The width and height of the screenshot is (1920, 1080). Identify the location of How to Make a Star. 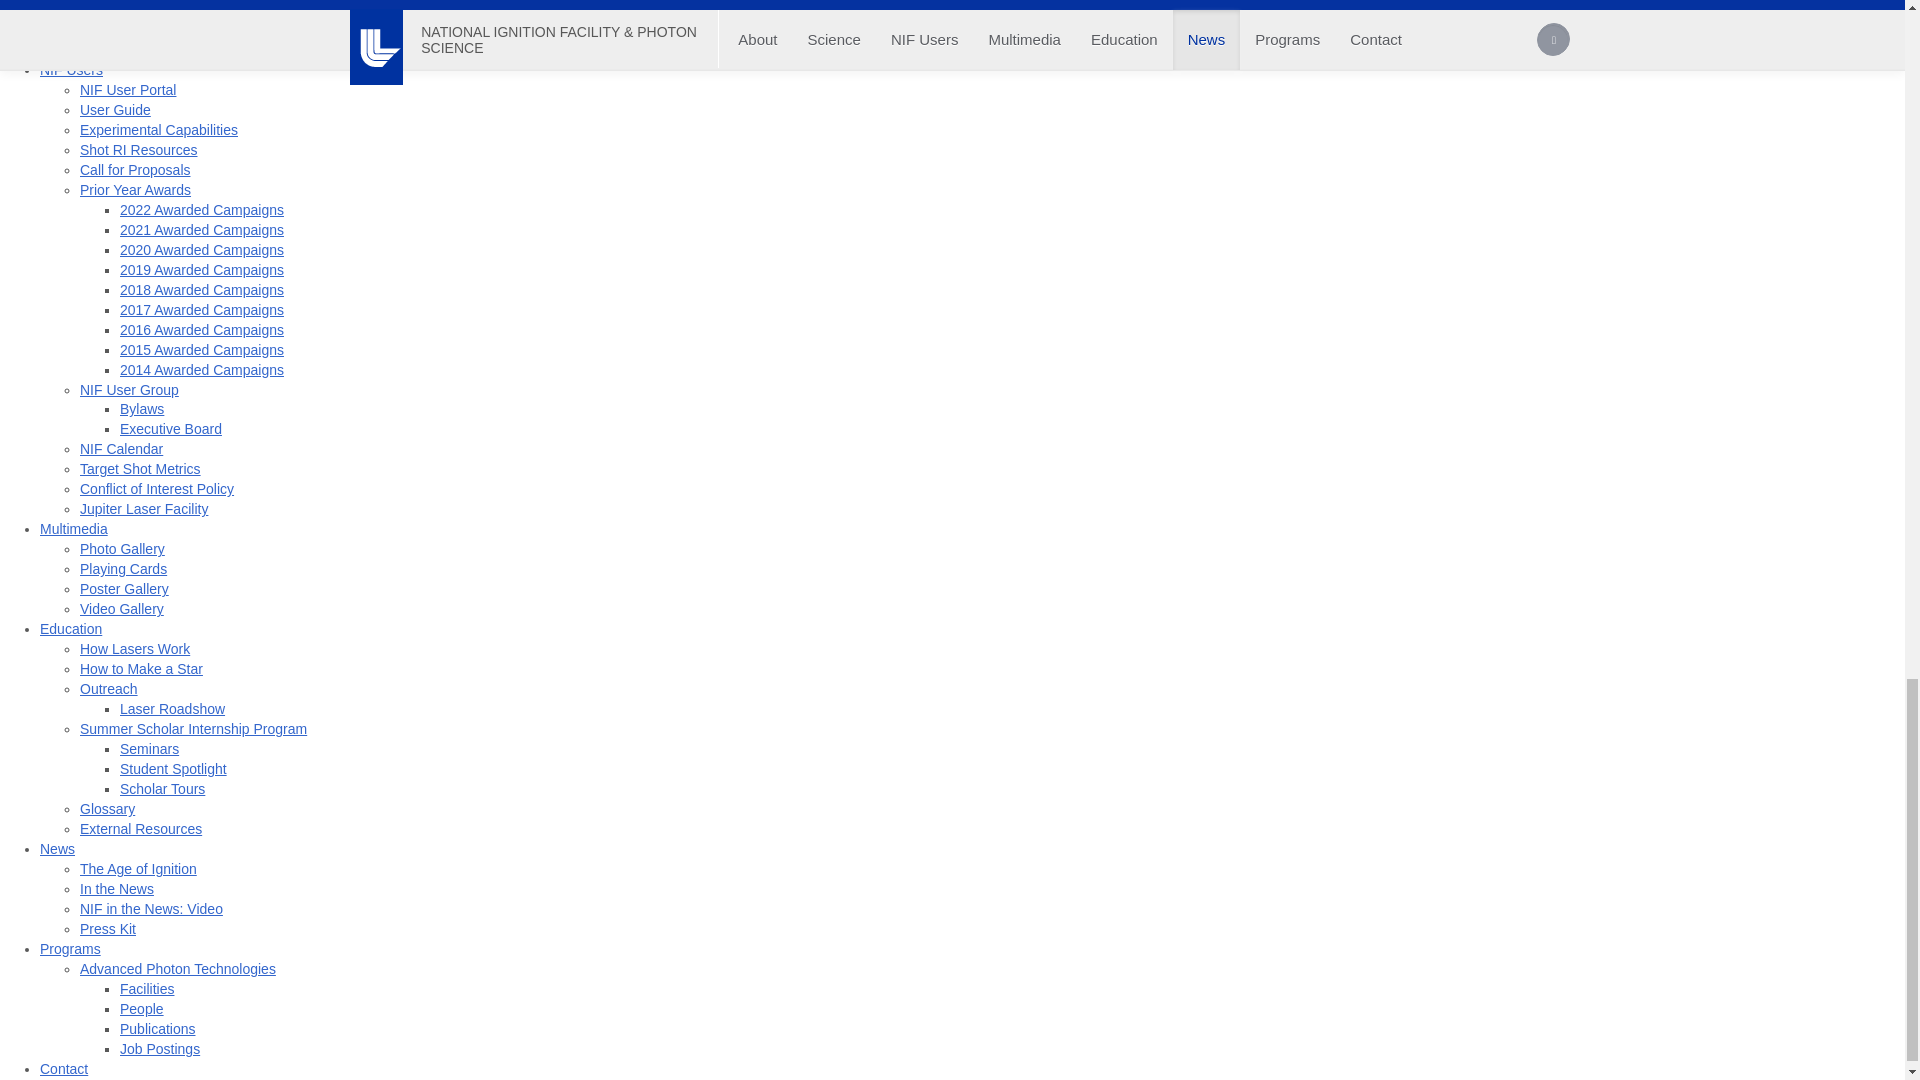
(142, 668).